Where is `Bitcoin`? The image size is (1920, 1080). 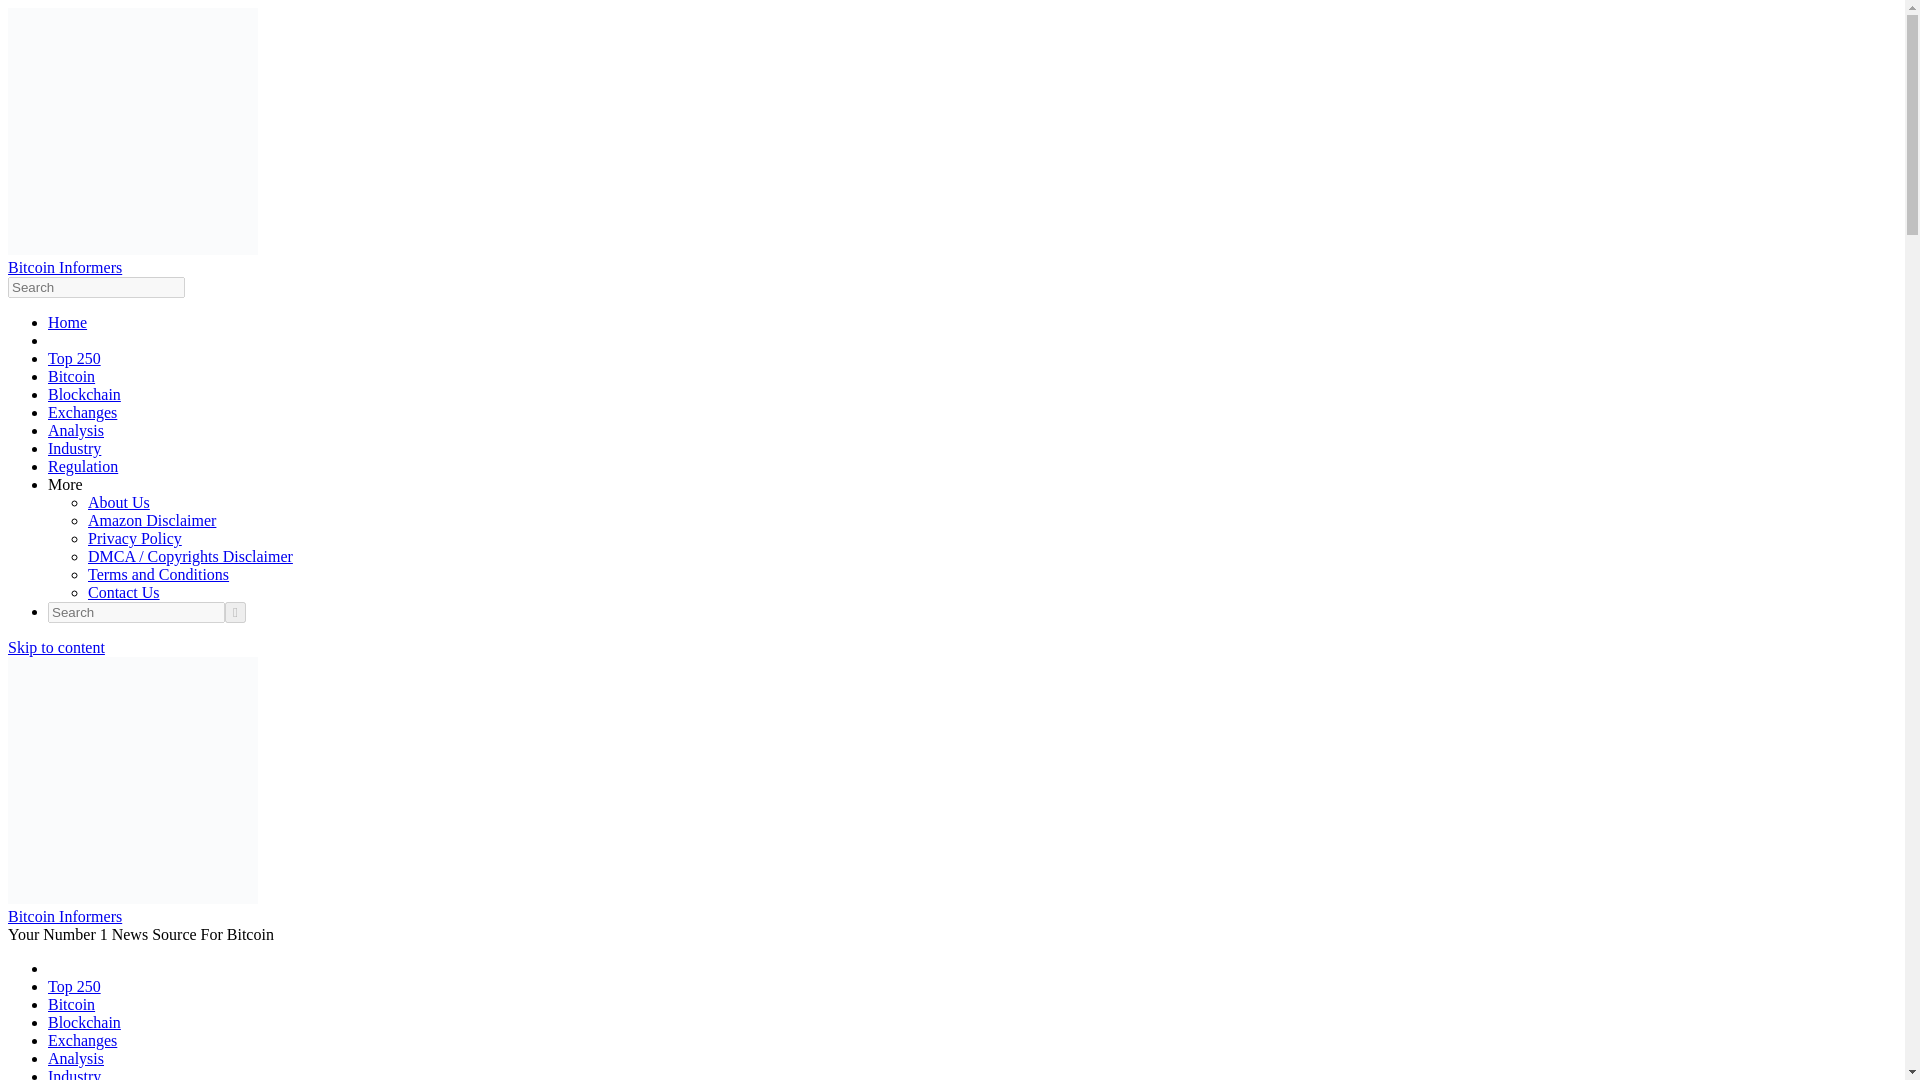 Bitcoin is located at coordinates (71, 1004).